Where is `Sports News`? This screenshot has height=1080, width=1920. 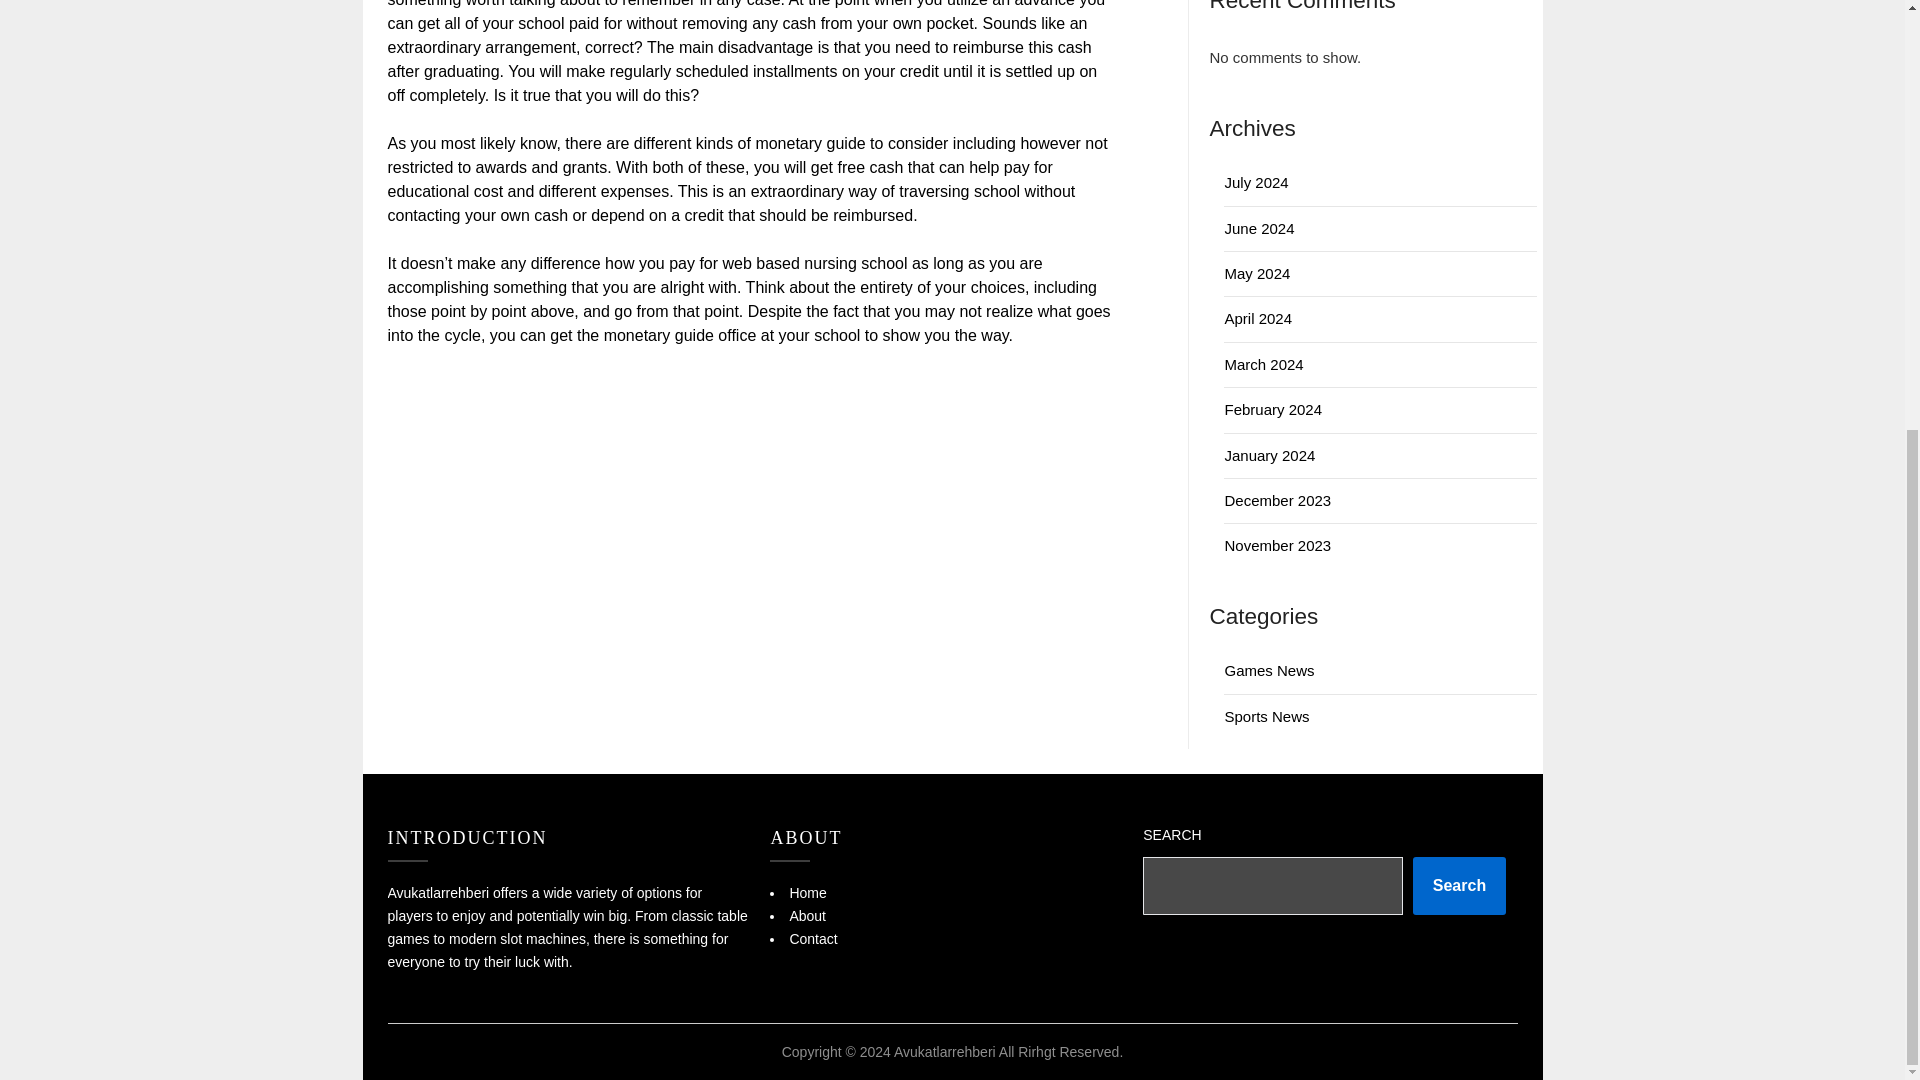
Sports News is located at coordinates (1266, 716).